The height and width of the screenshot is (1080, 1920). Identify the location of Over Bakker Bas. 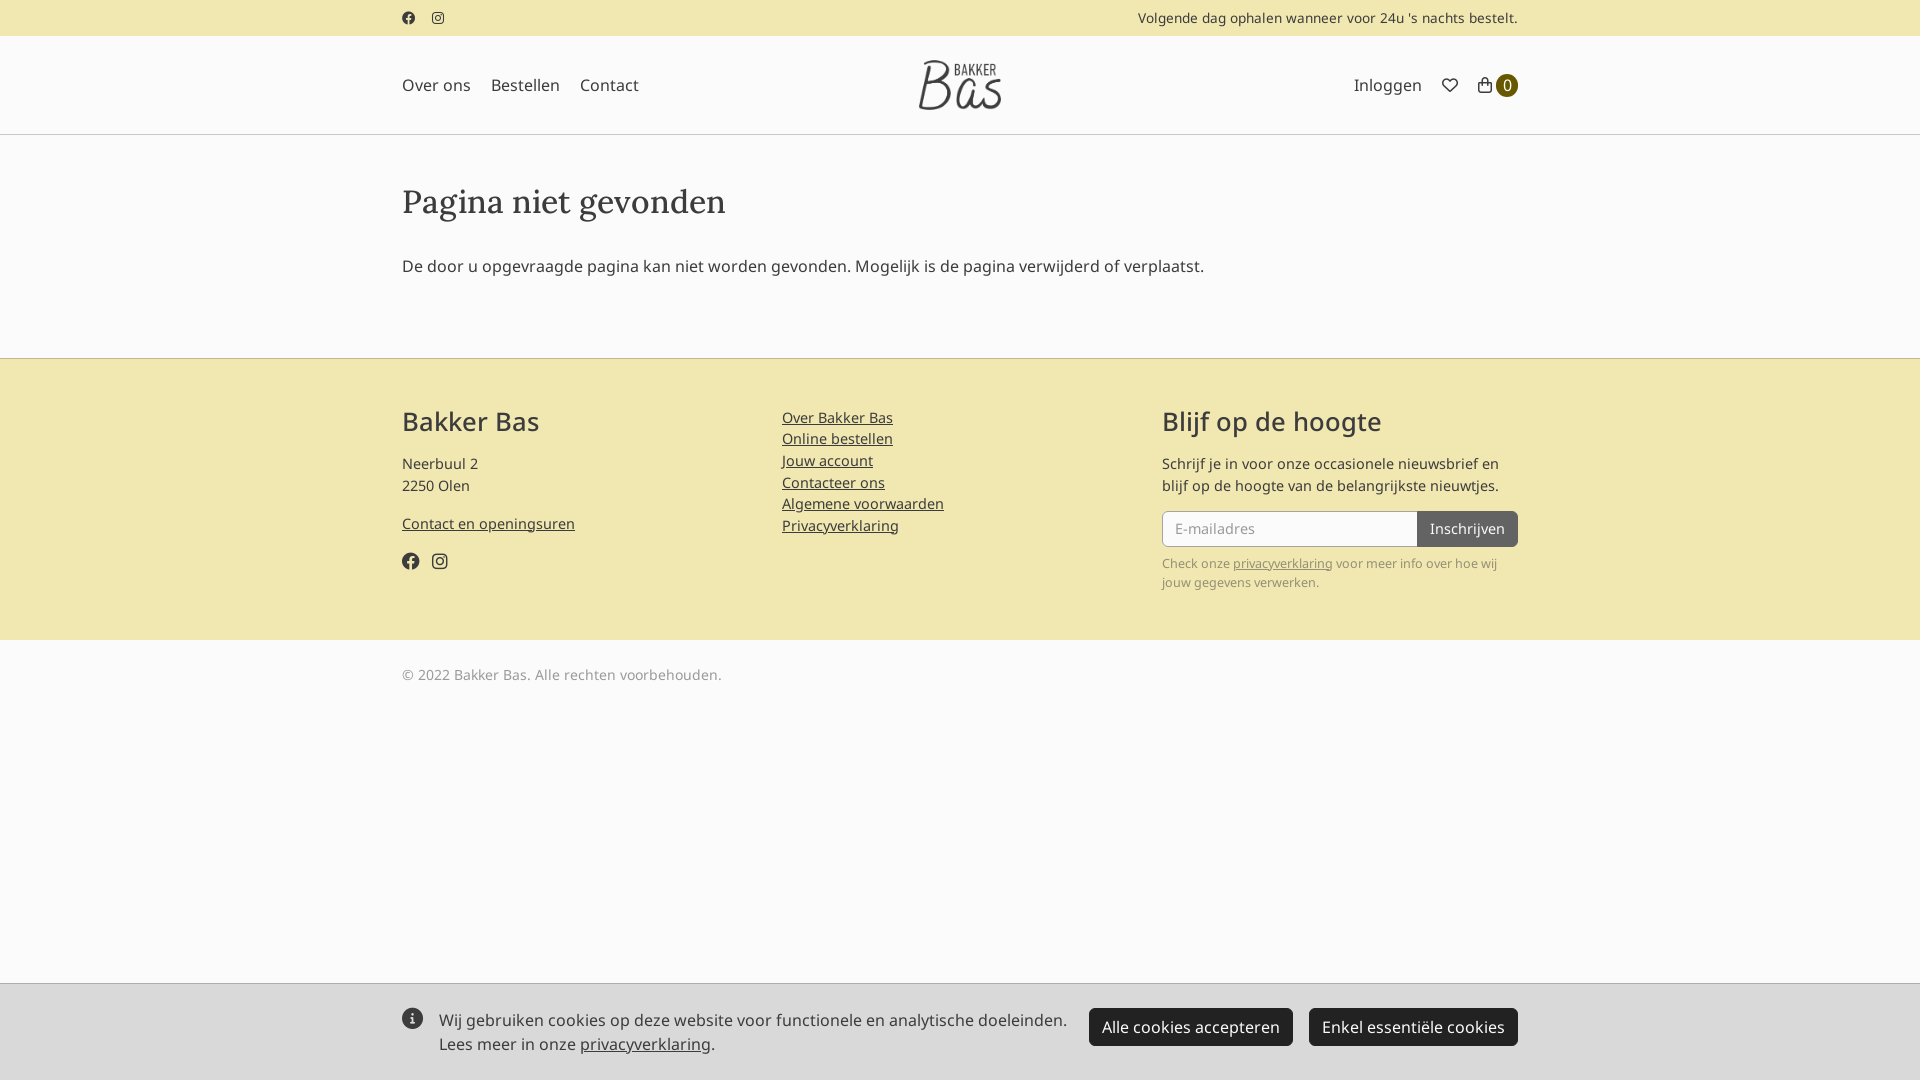
(838, 418).